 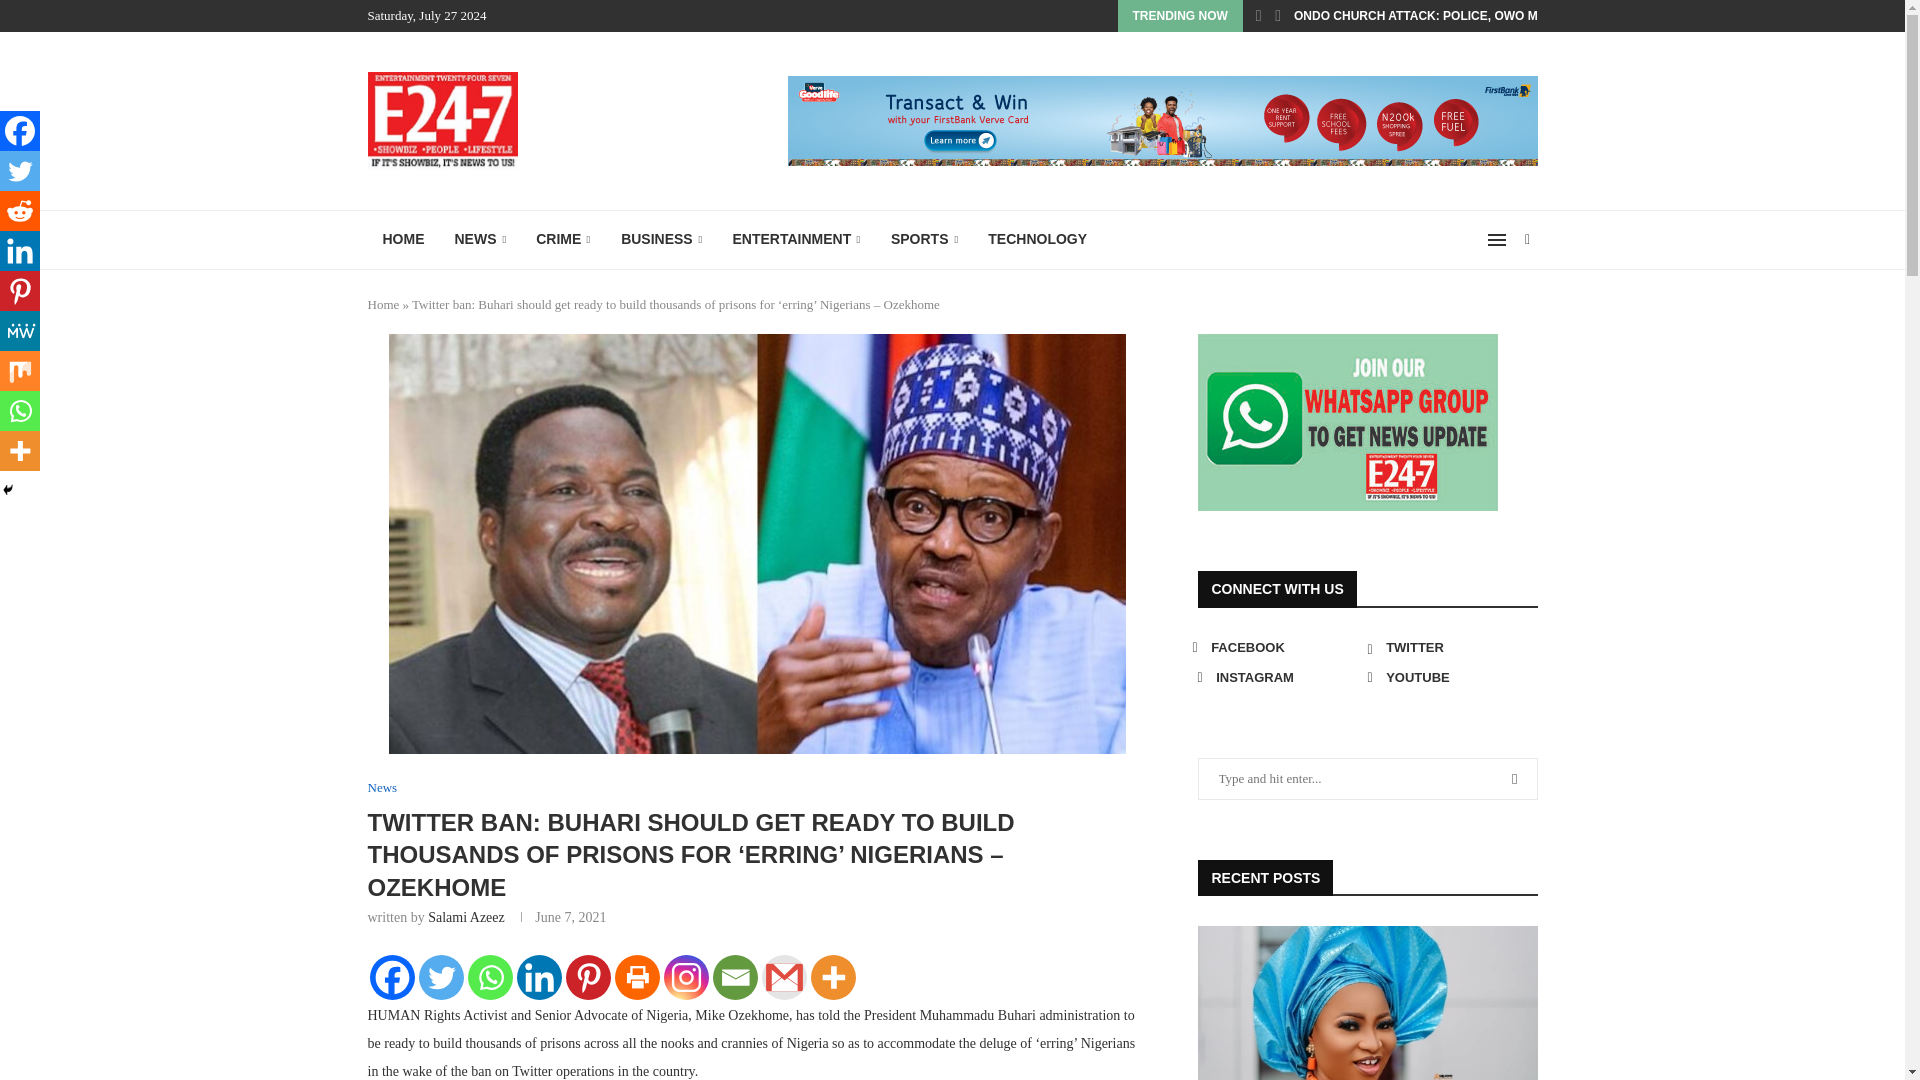 What do you see at coordinates (832, 977) in the screenshot?
I see `More` at bounding box center [832, 977].